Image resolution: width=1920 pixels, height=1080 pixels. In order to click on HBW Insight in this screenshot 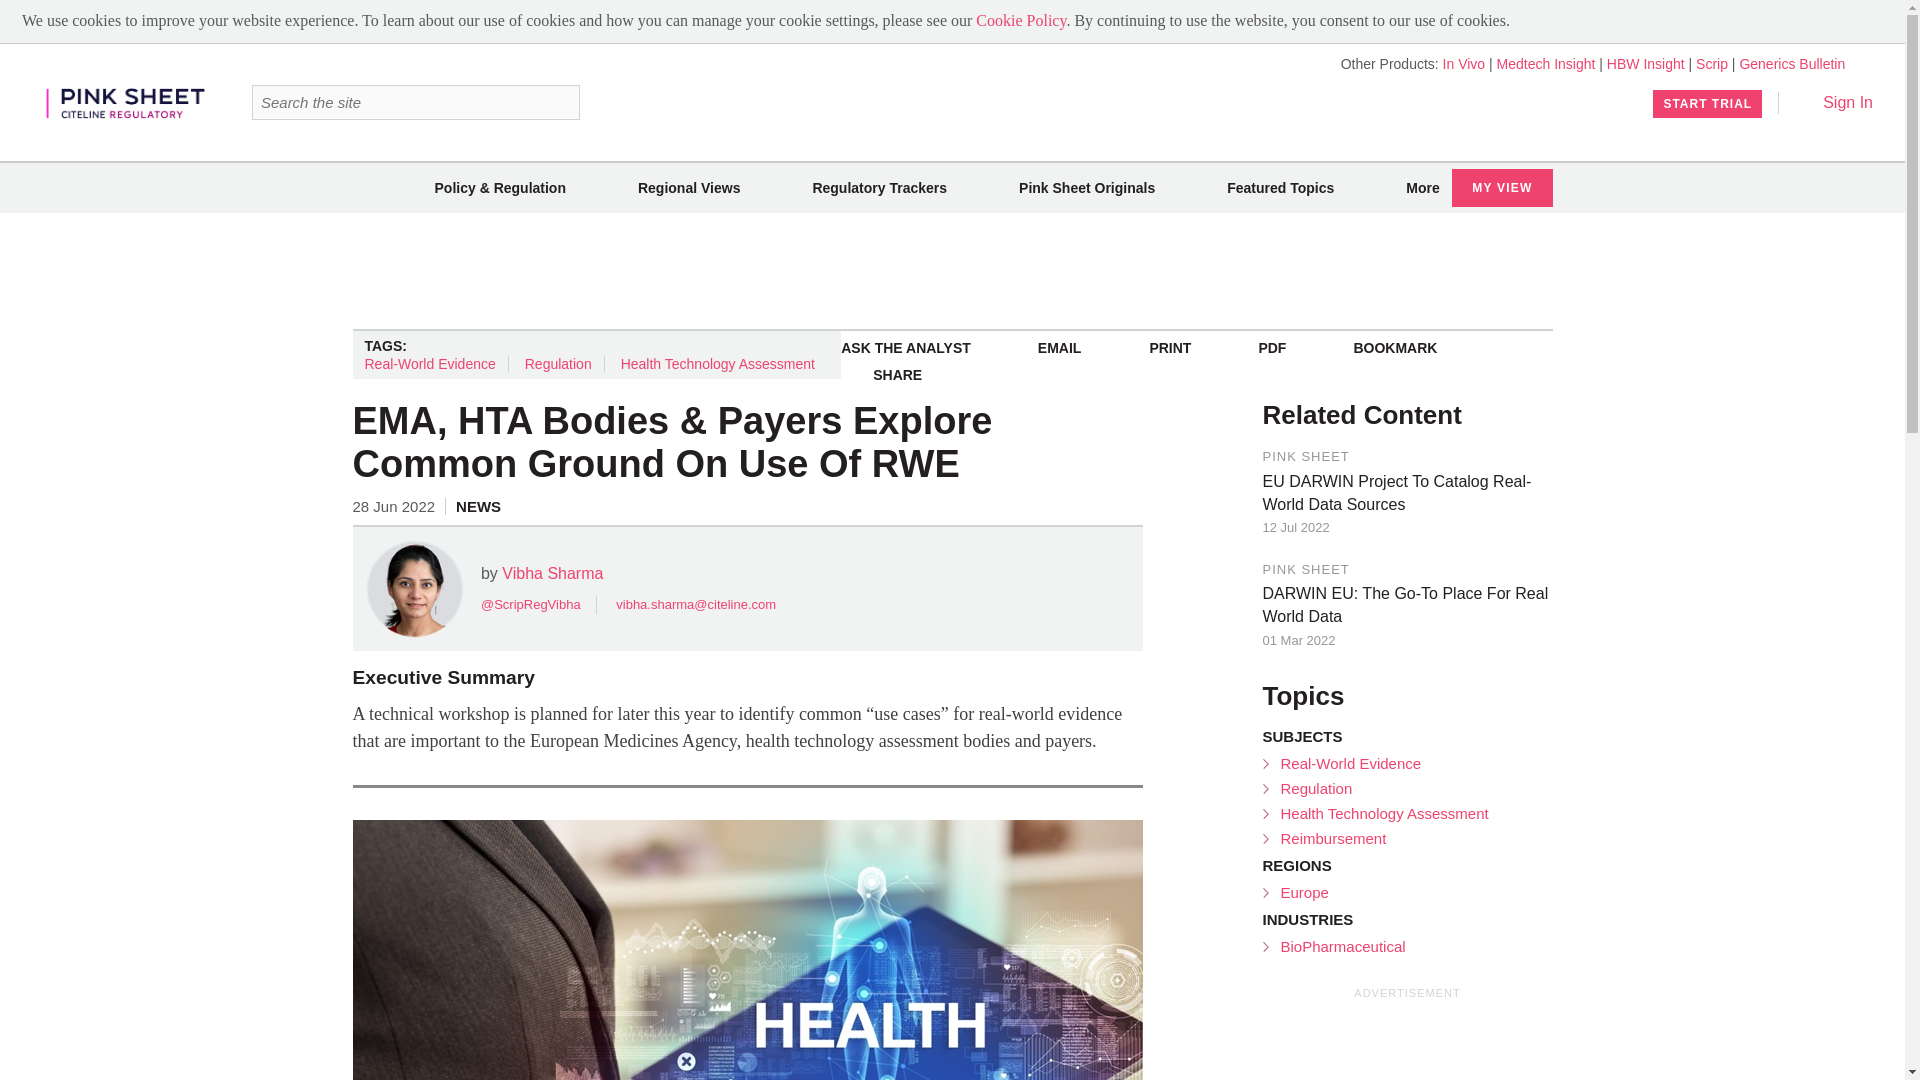, I will do `click(1646, 64)`.